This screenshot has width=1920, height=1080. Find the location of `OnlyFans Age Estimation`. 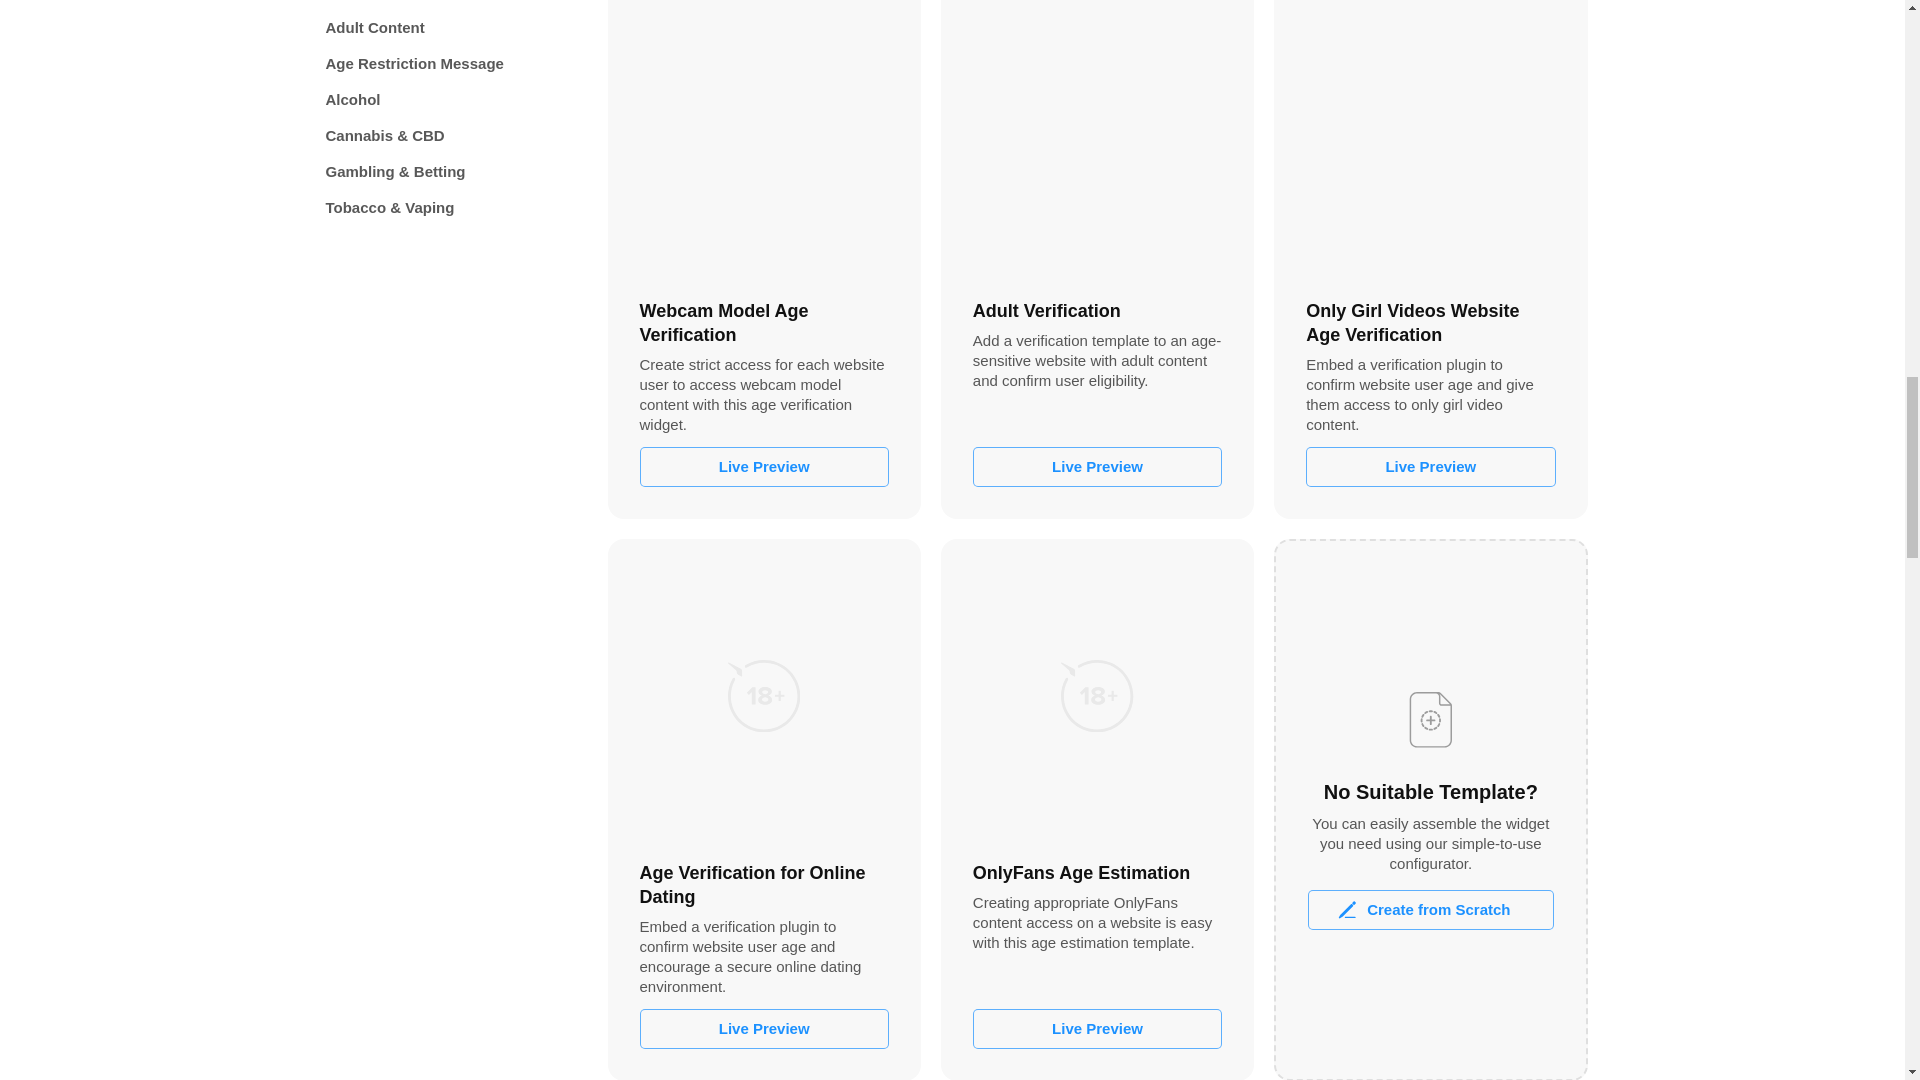

OnlyFans Age Estimation is located at coordinates (1097, 695).